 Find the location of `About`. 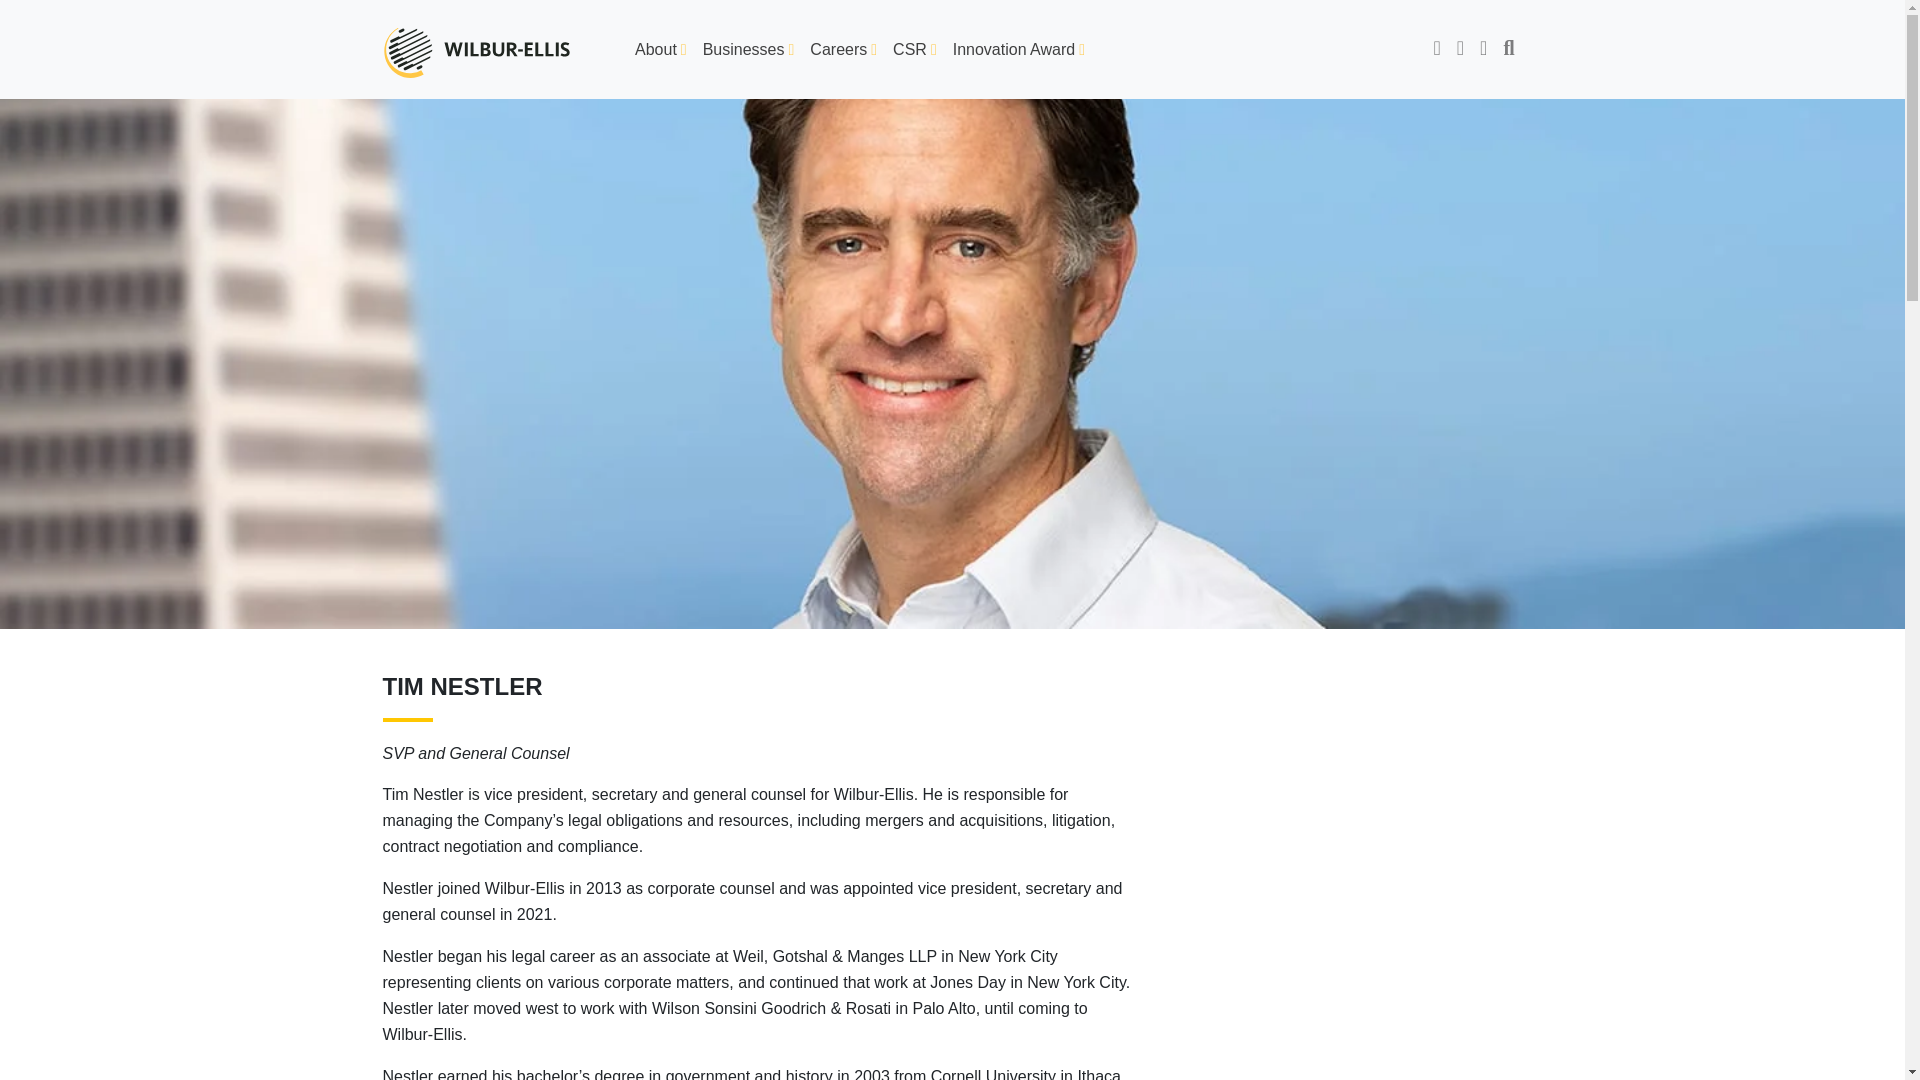

About is located at coordinates (661, 50).